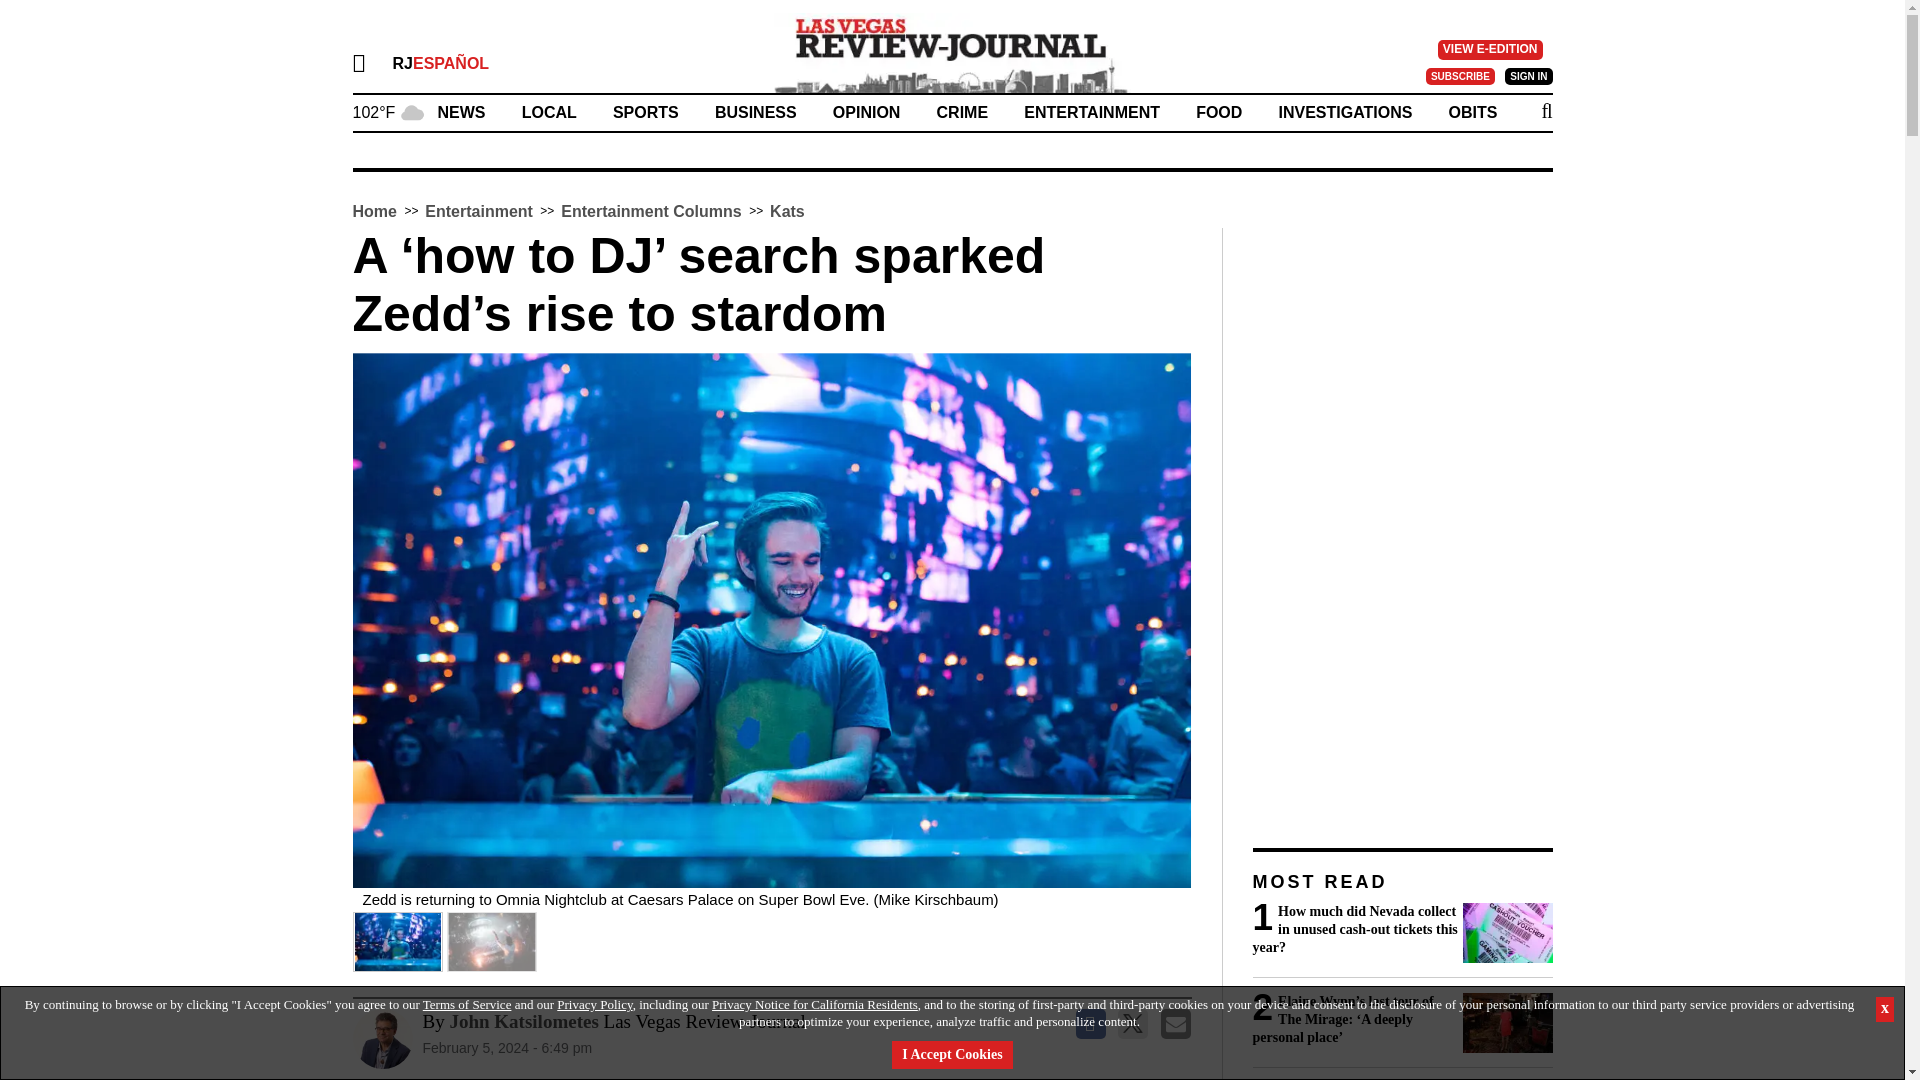 Image resolution: width=1920 pixels, height=1080 pixels. Describe the element at coordinates (866, 112) in the screenshot. I see `OPINION` at that location.